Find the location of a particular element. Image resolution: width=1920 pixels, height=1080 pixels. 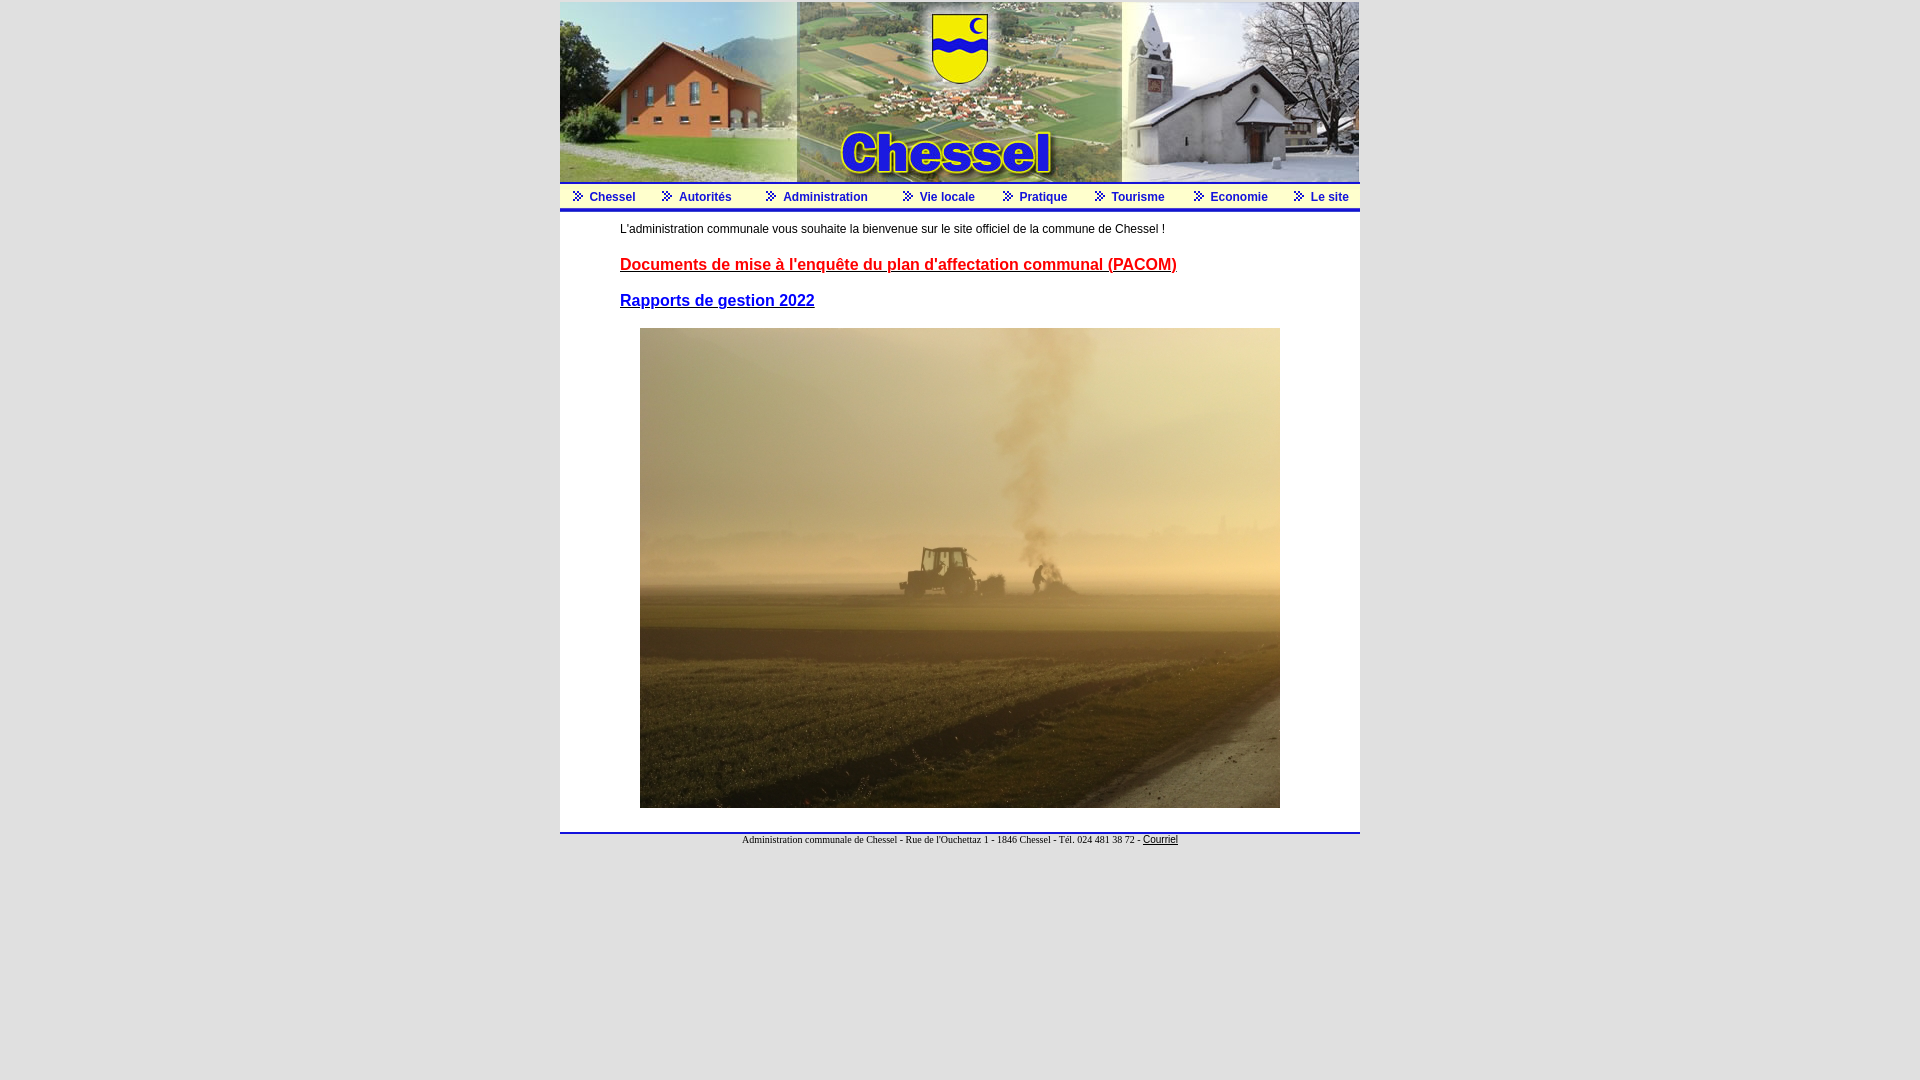

Vie locale is located at coordinates (948, 197).